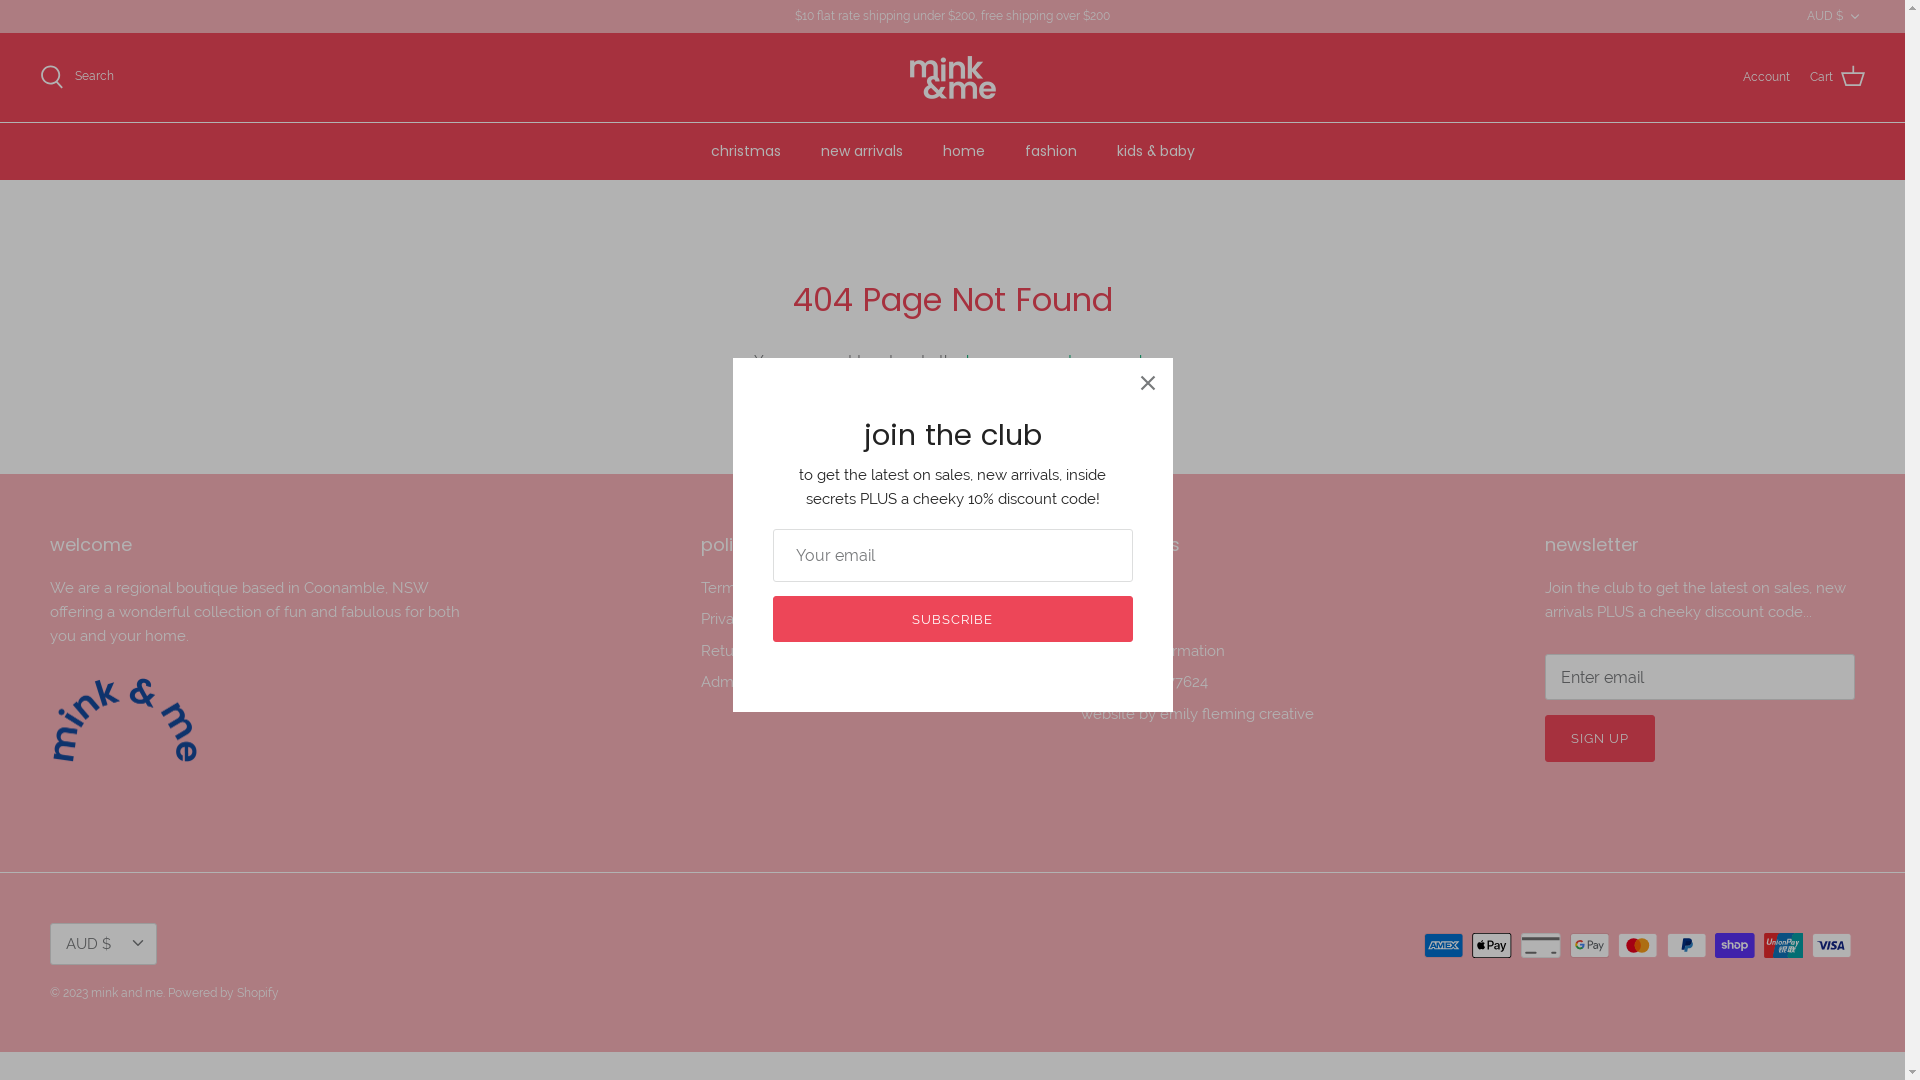 This screenshot has height=1080, width=1920. I want to click on ABN: 46221277624, so click(1144, 682).